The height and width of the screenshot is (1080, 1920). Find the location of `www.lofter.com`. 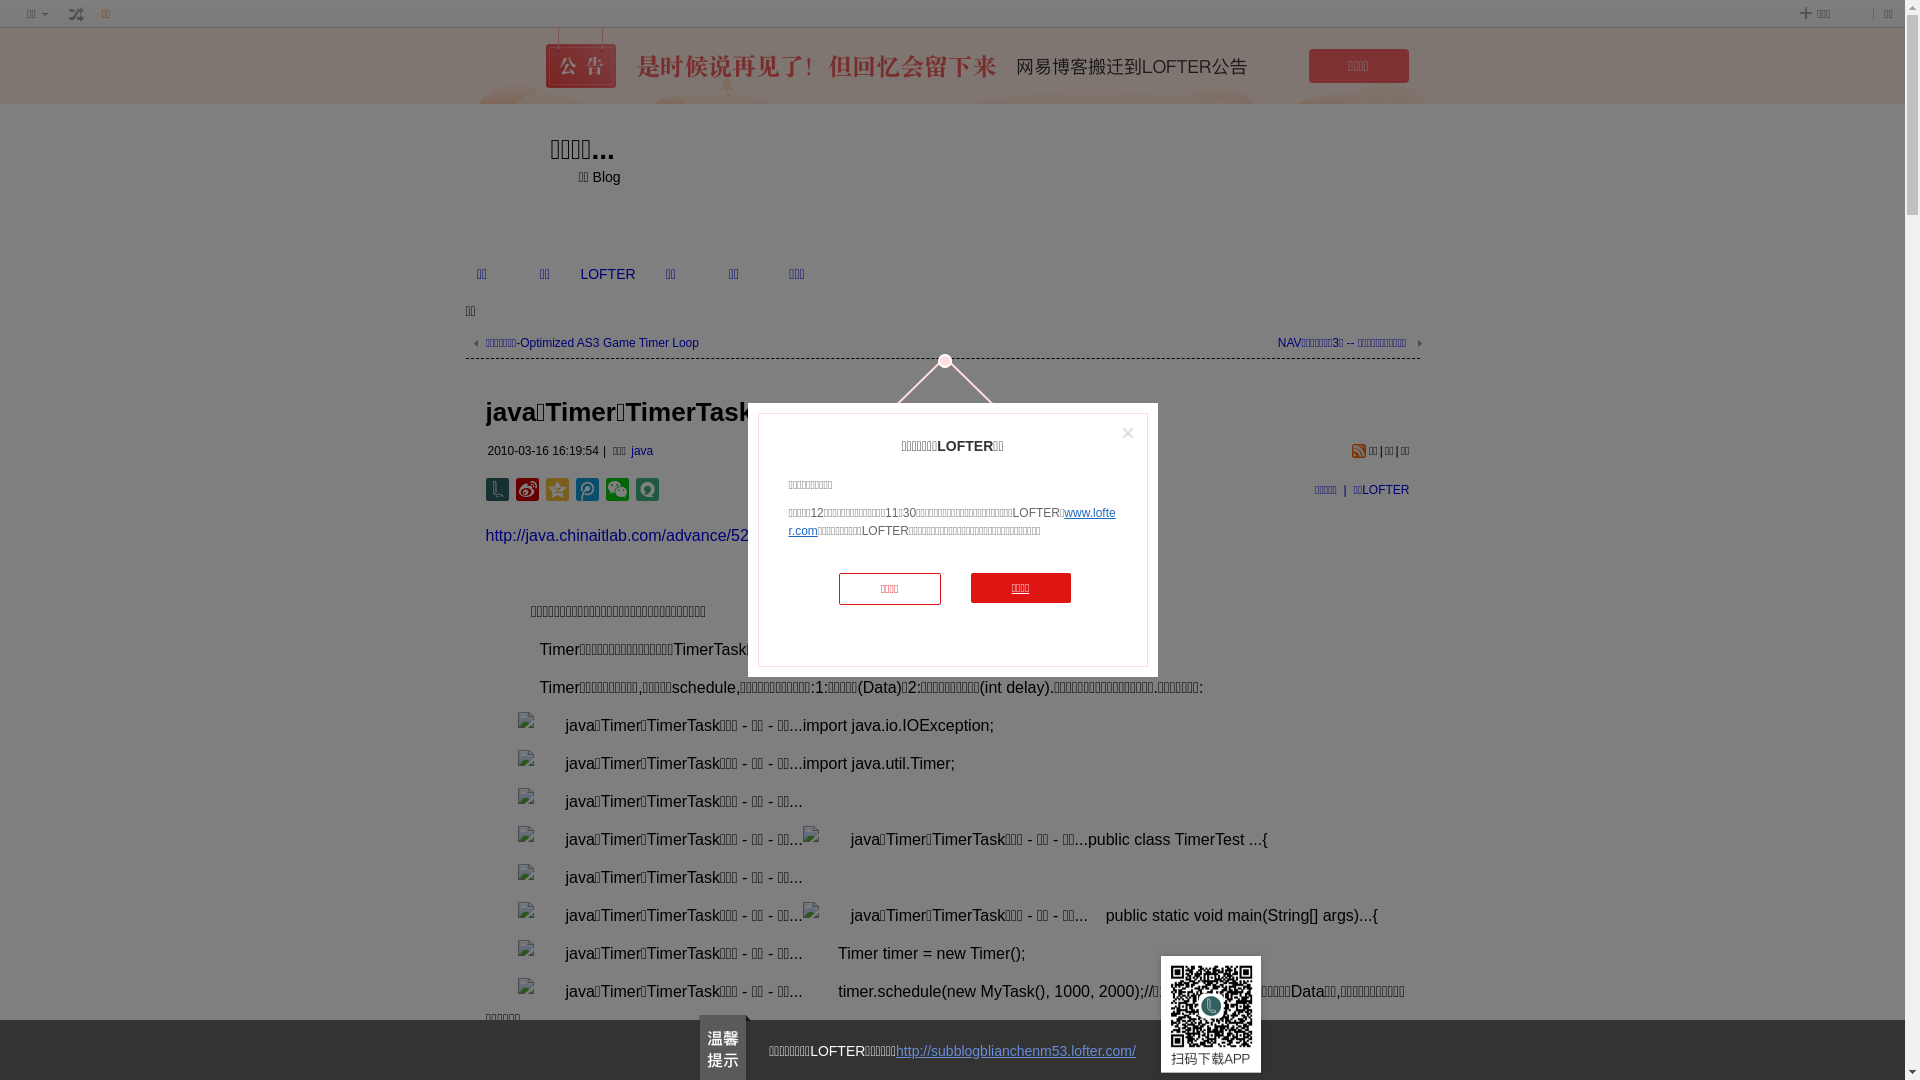

www.lofter.com is located at coordinates (952, 522).